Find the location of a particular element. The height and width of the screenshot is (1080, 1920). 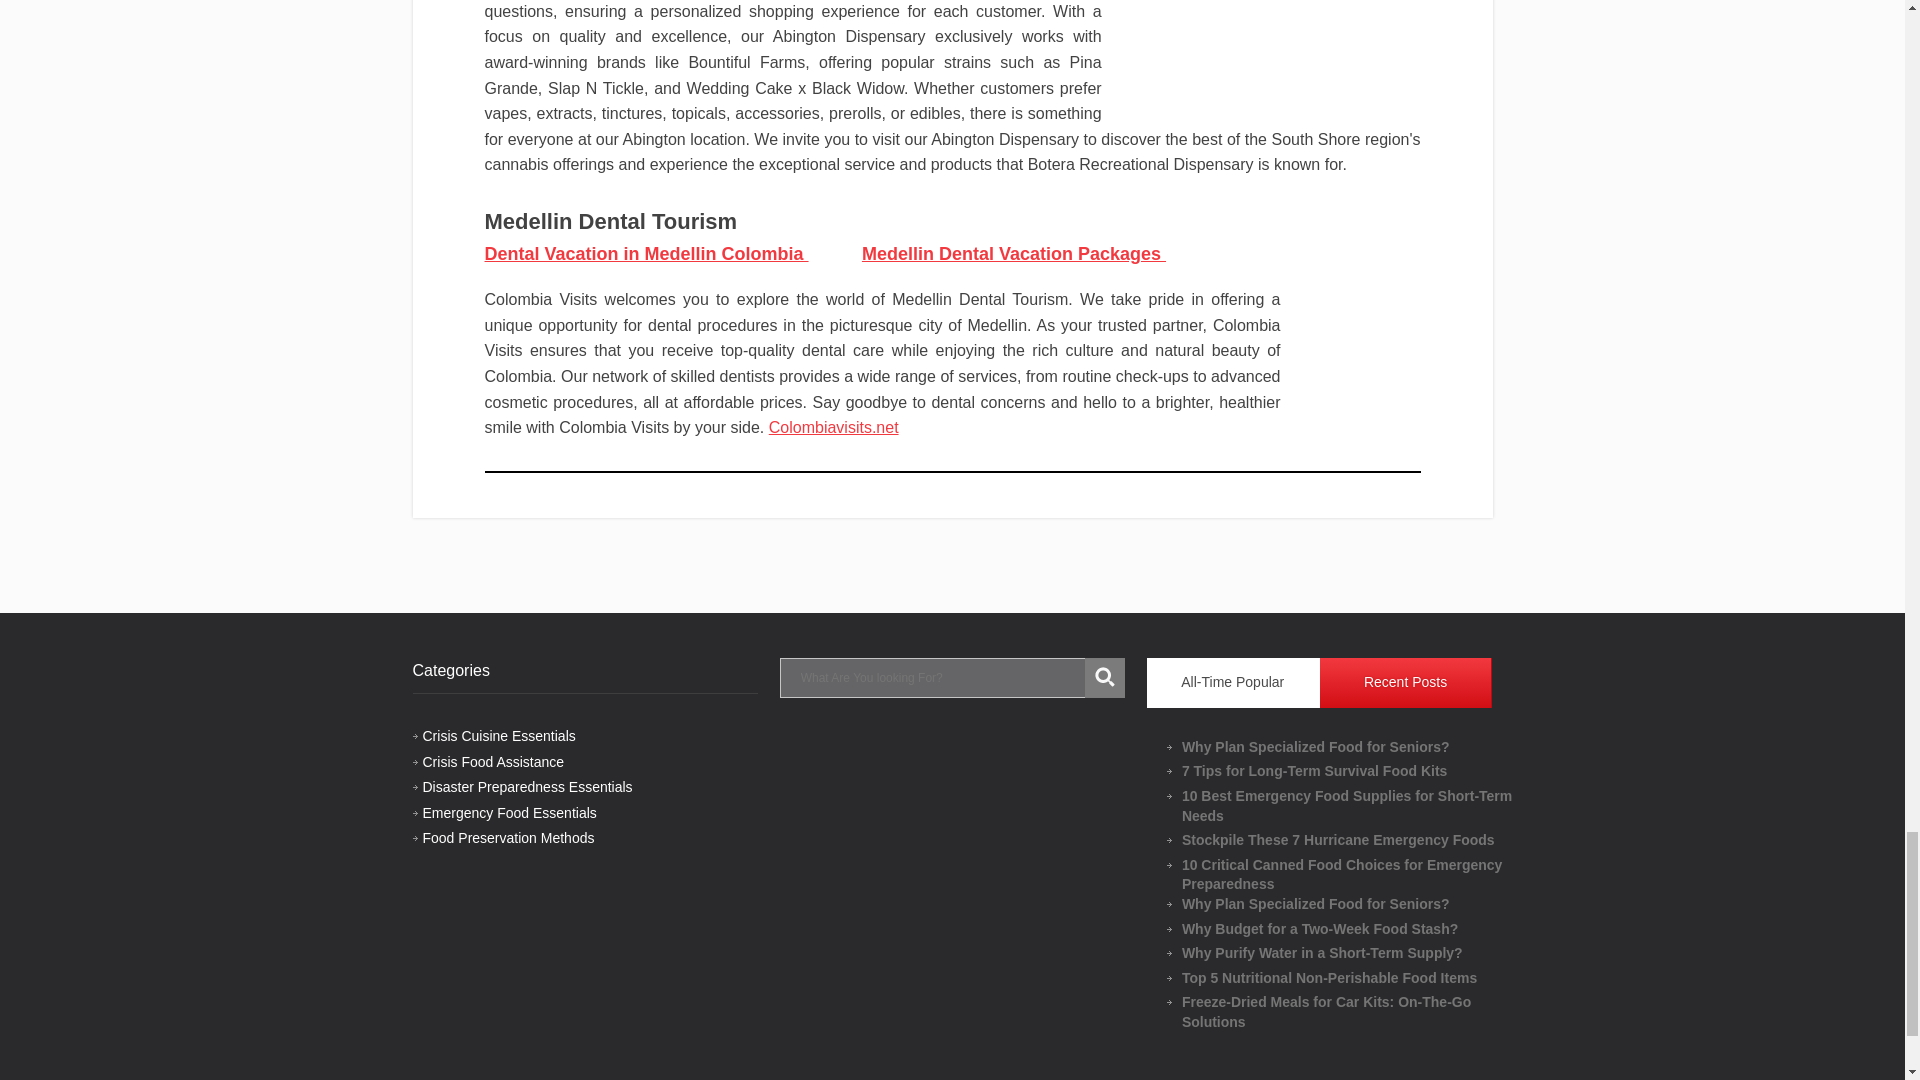

Crisis Food Assistance is located at coordinates (493, 762).